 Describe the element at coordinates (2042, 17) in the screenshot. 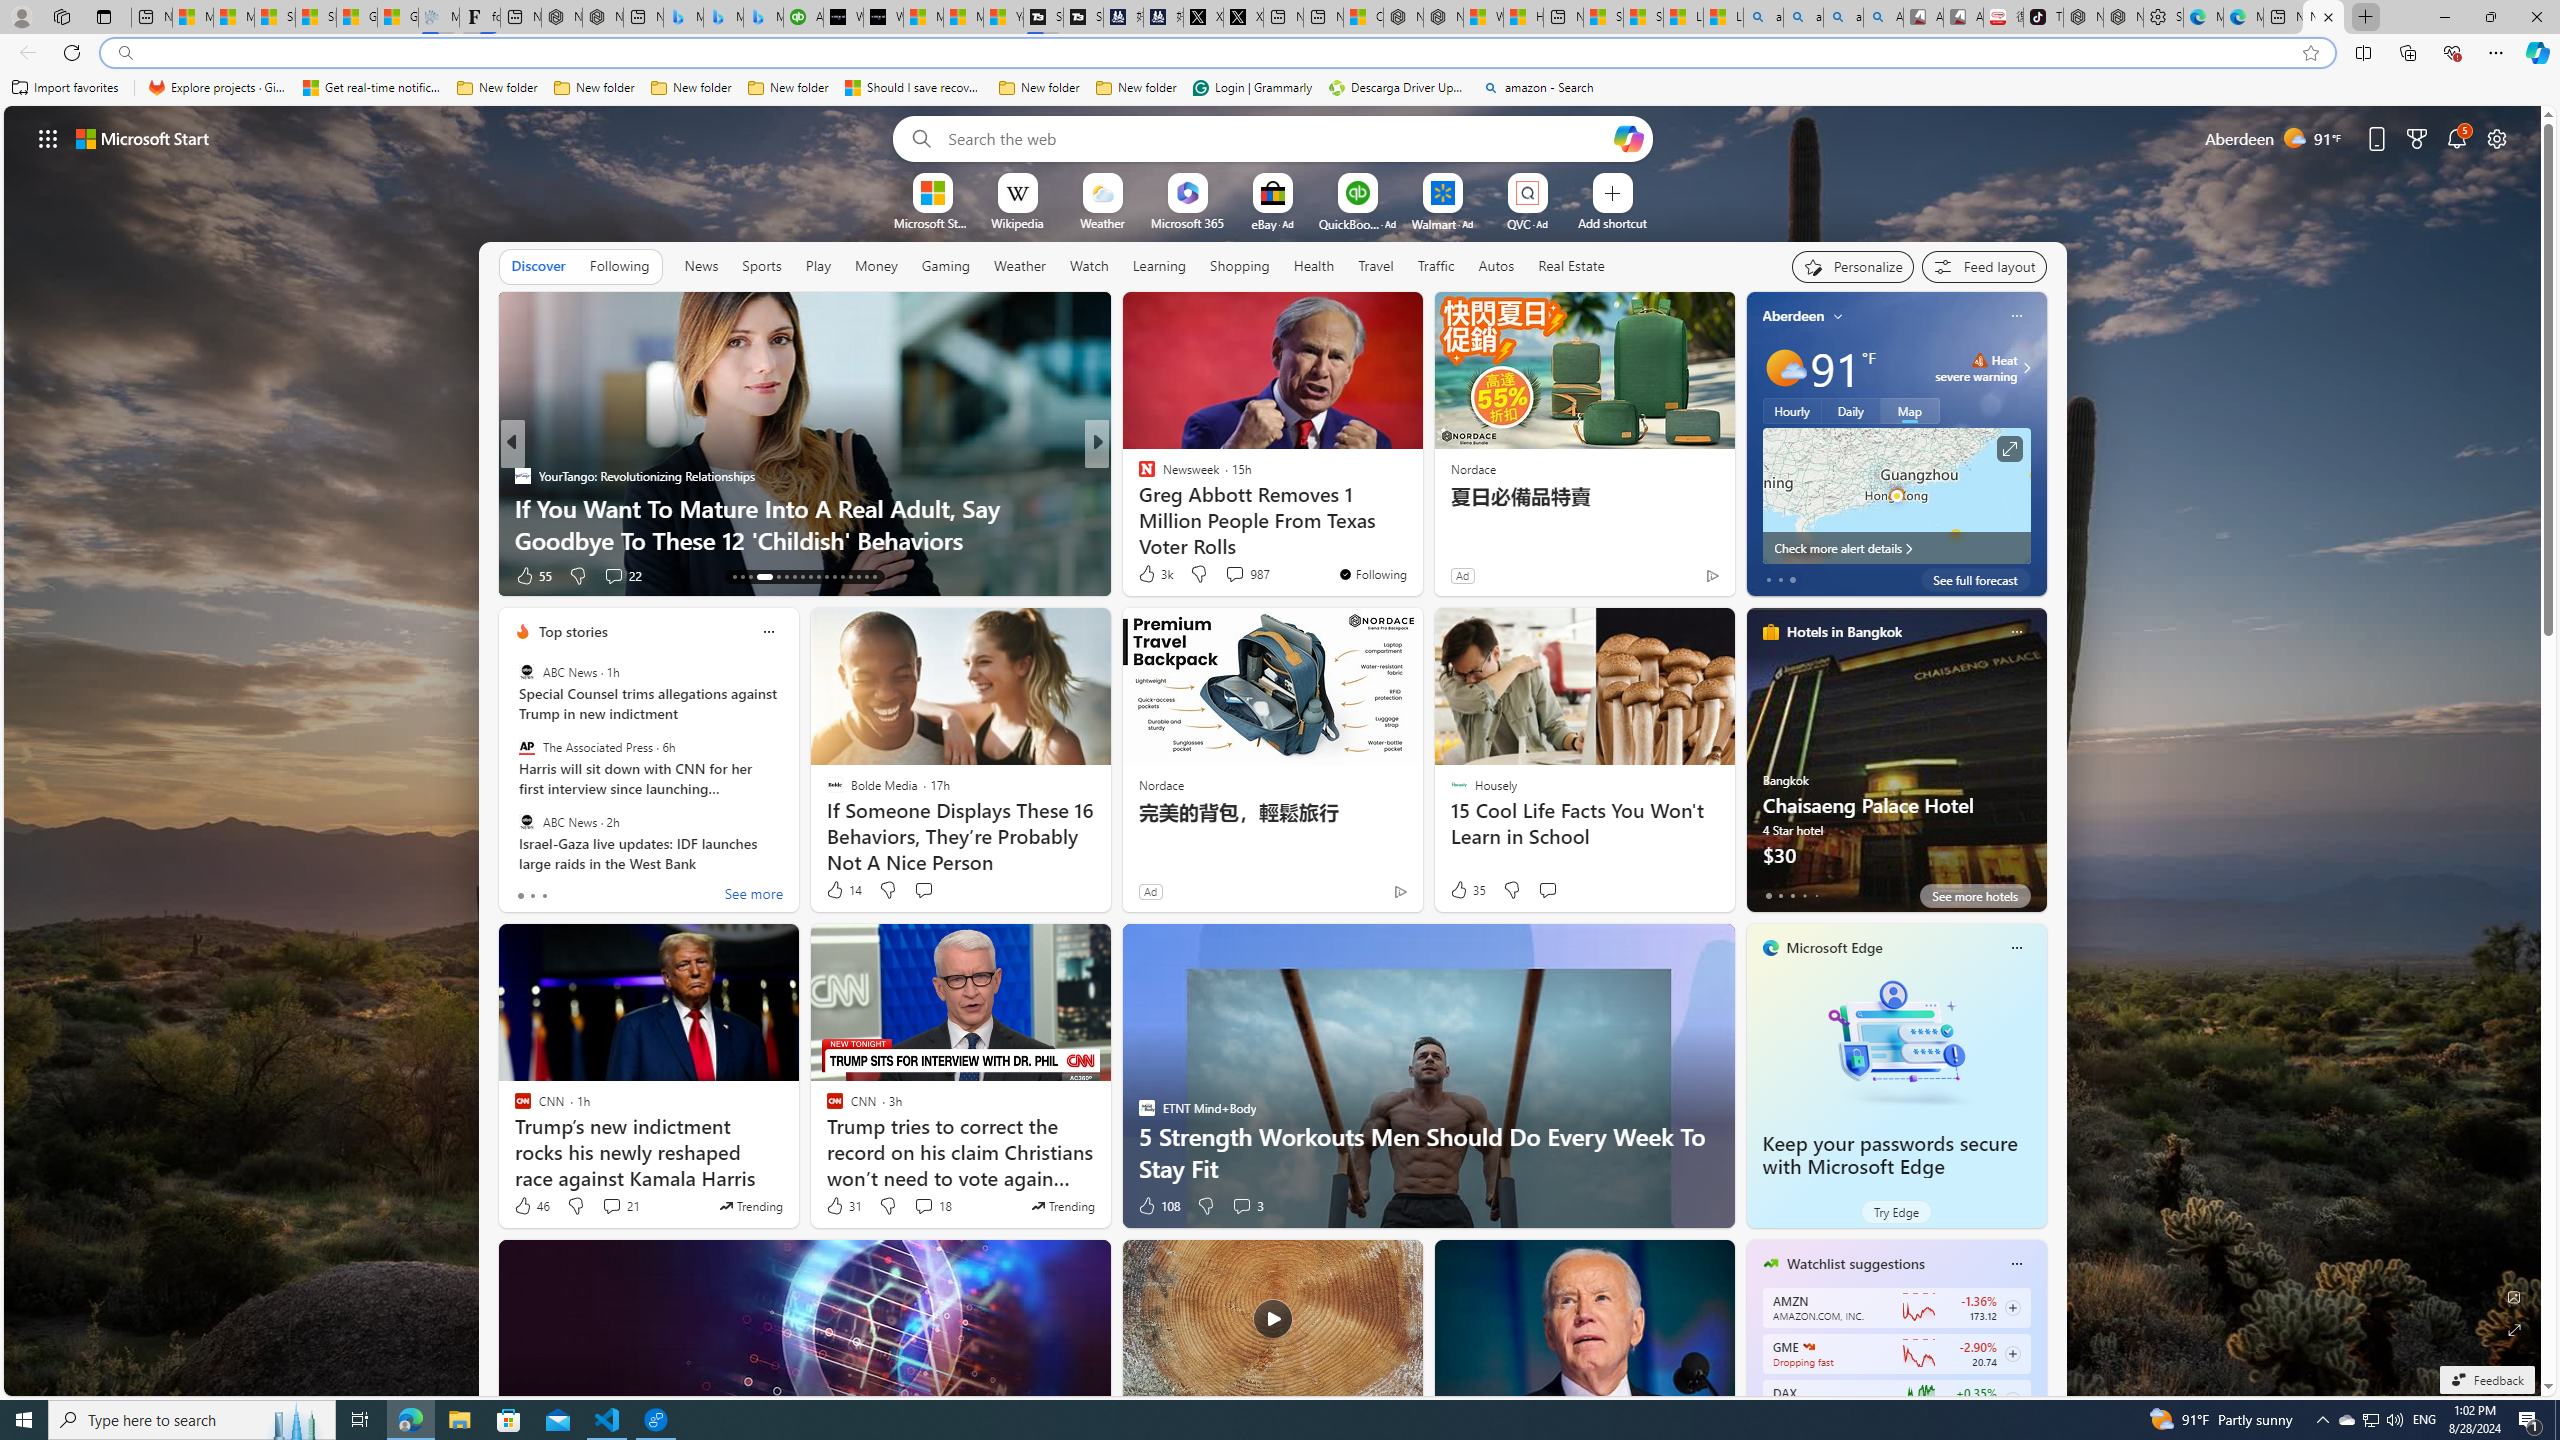

I see `TikTok` at that location.